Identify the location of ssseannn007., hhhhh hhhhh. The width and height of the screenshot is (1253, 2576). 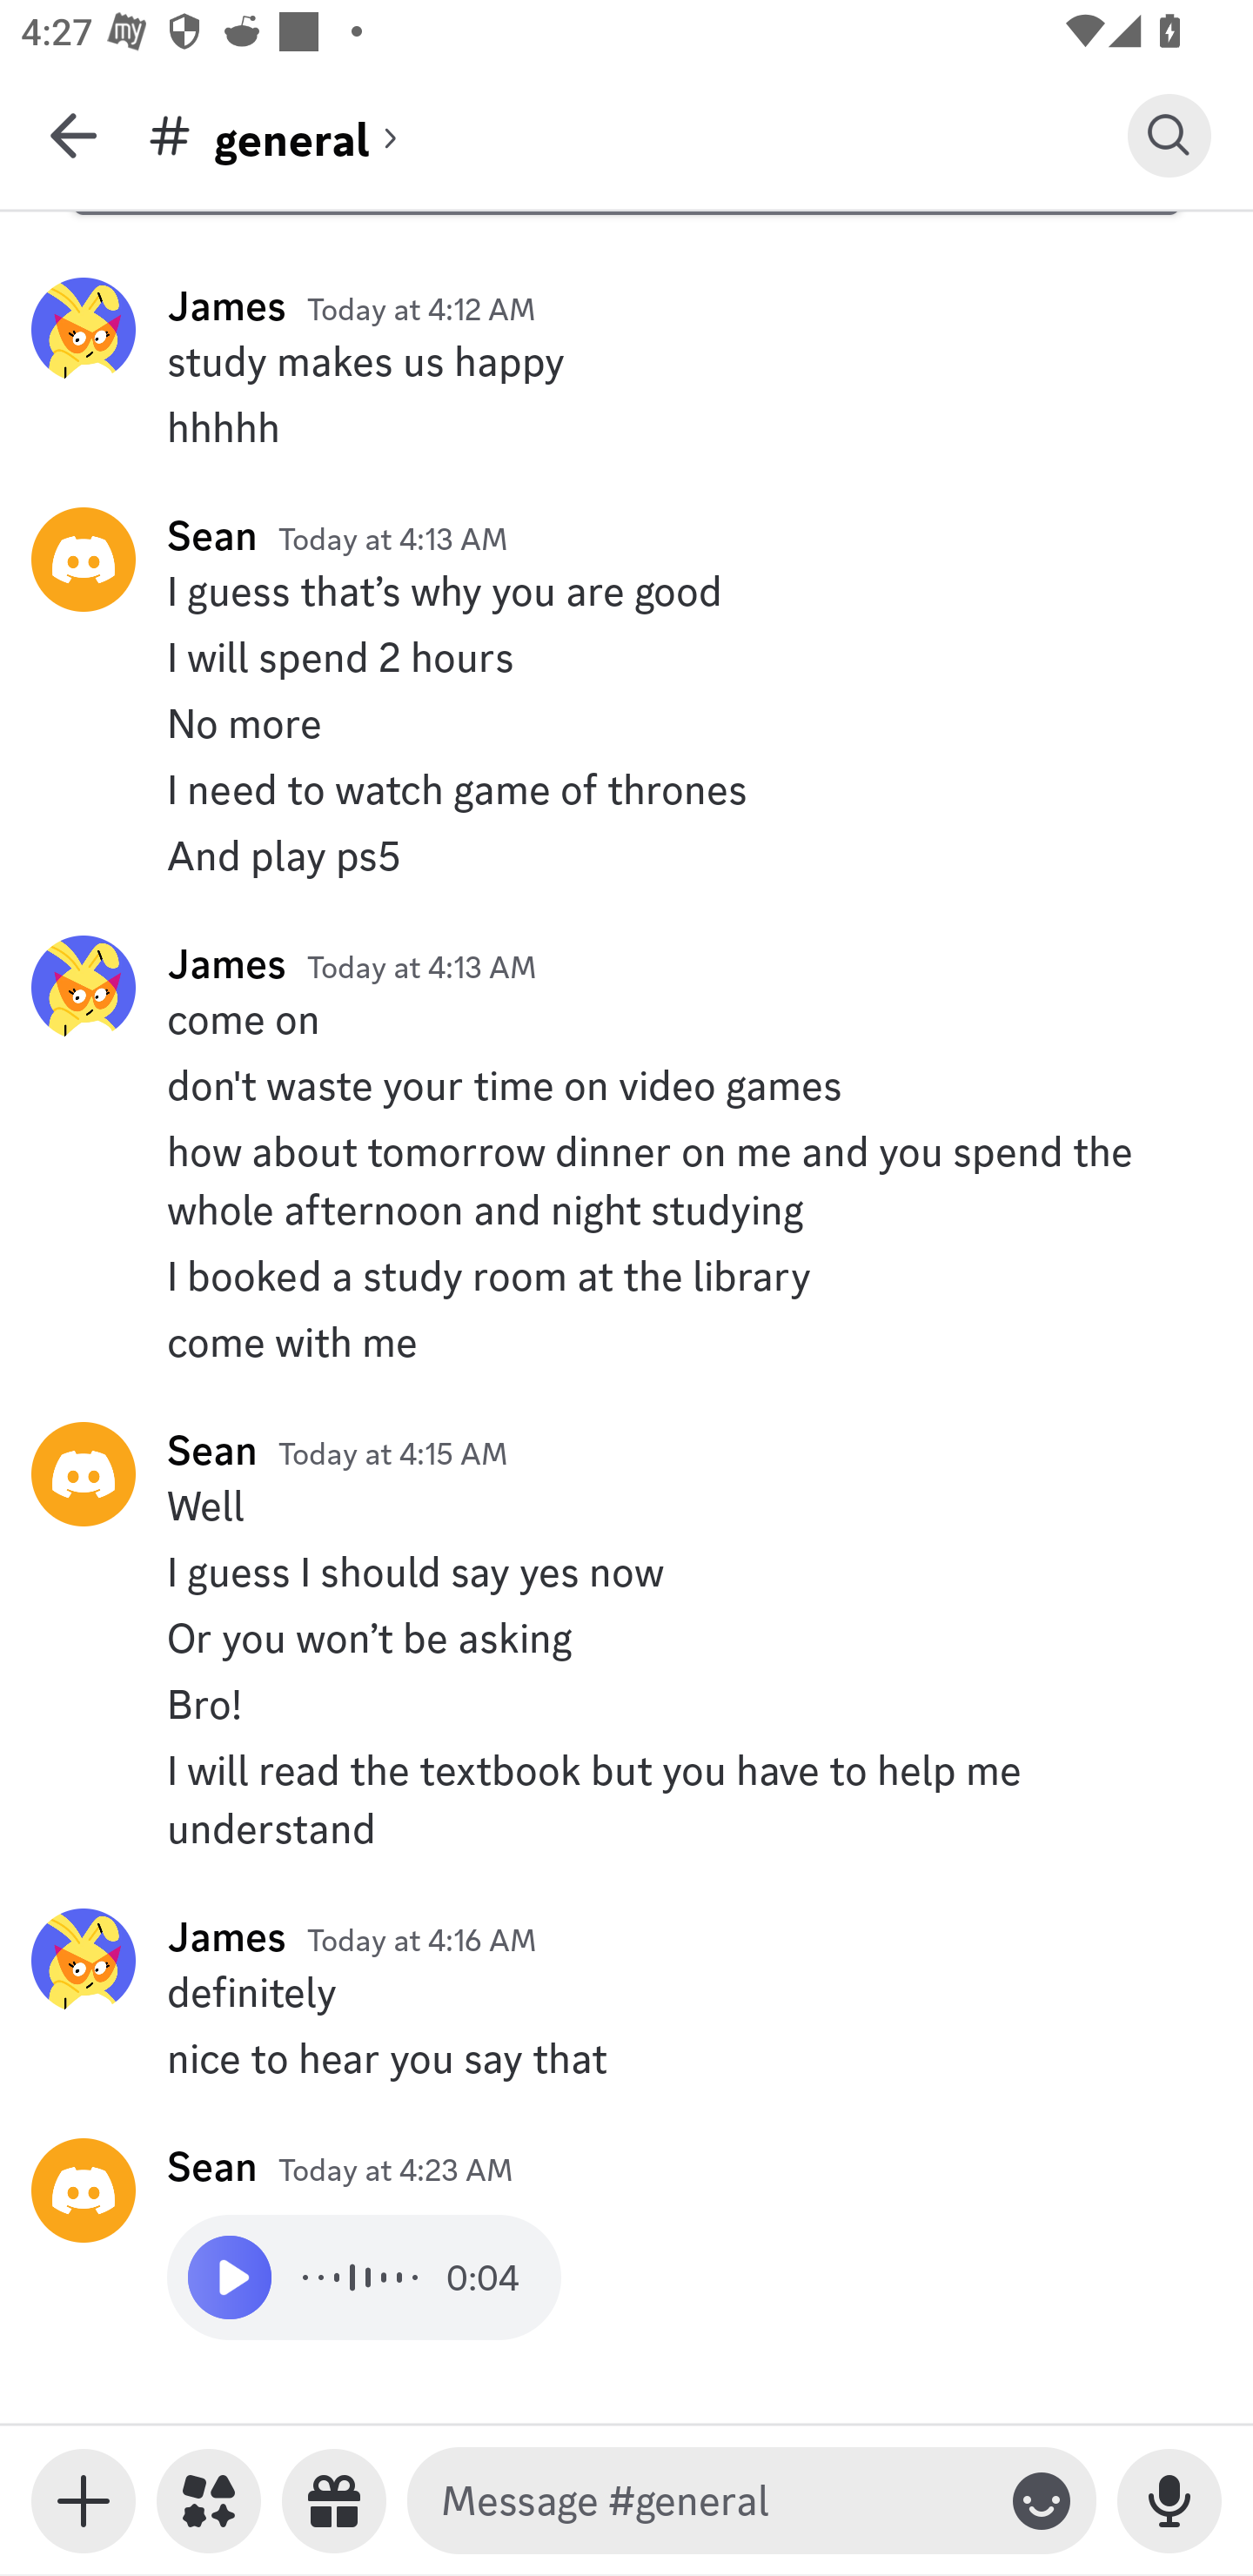
(626, 426).